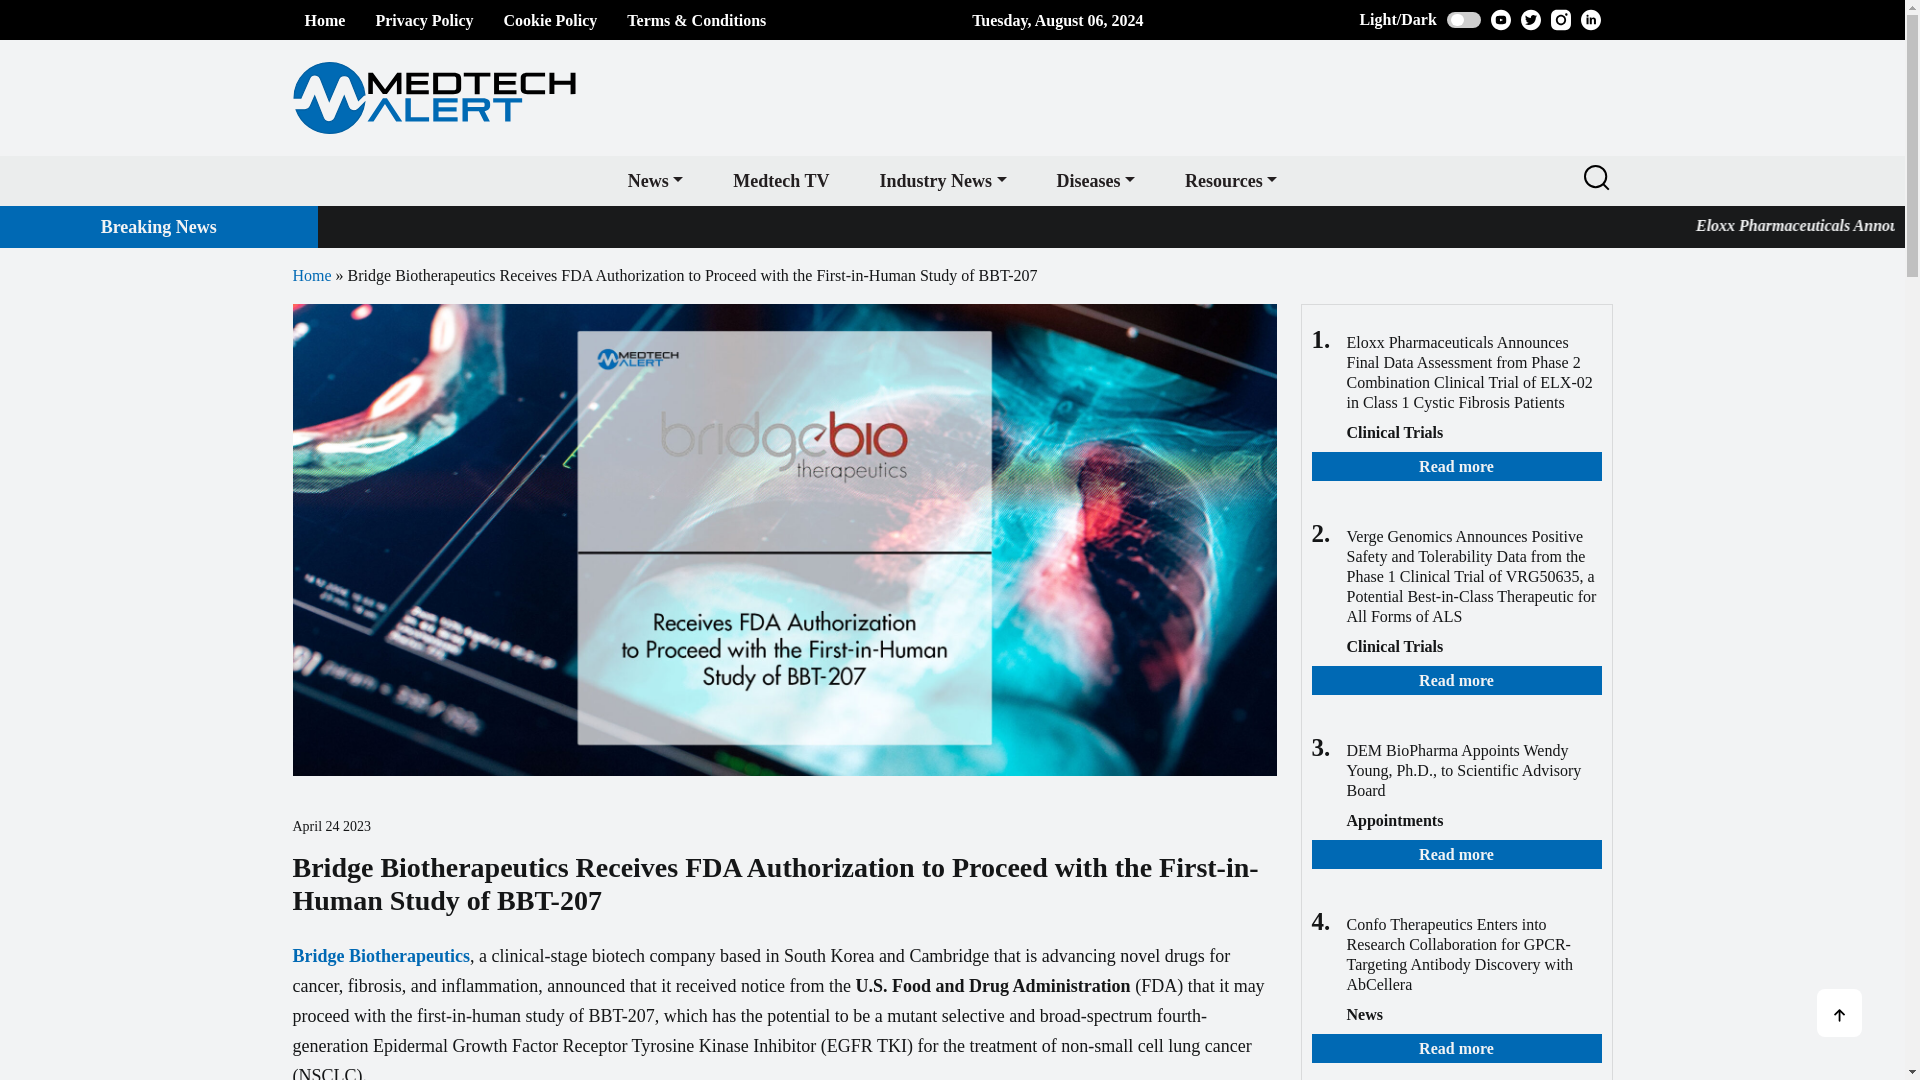 The width and height of the screenshot is (1920, 1080). Describe the element at coordinates (655, 180) in the screenshot. I see `News` at that location.